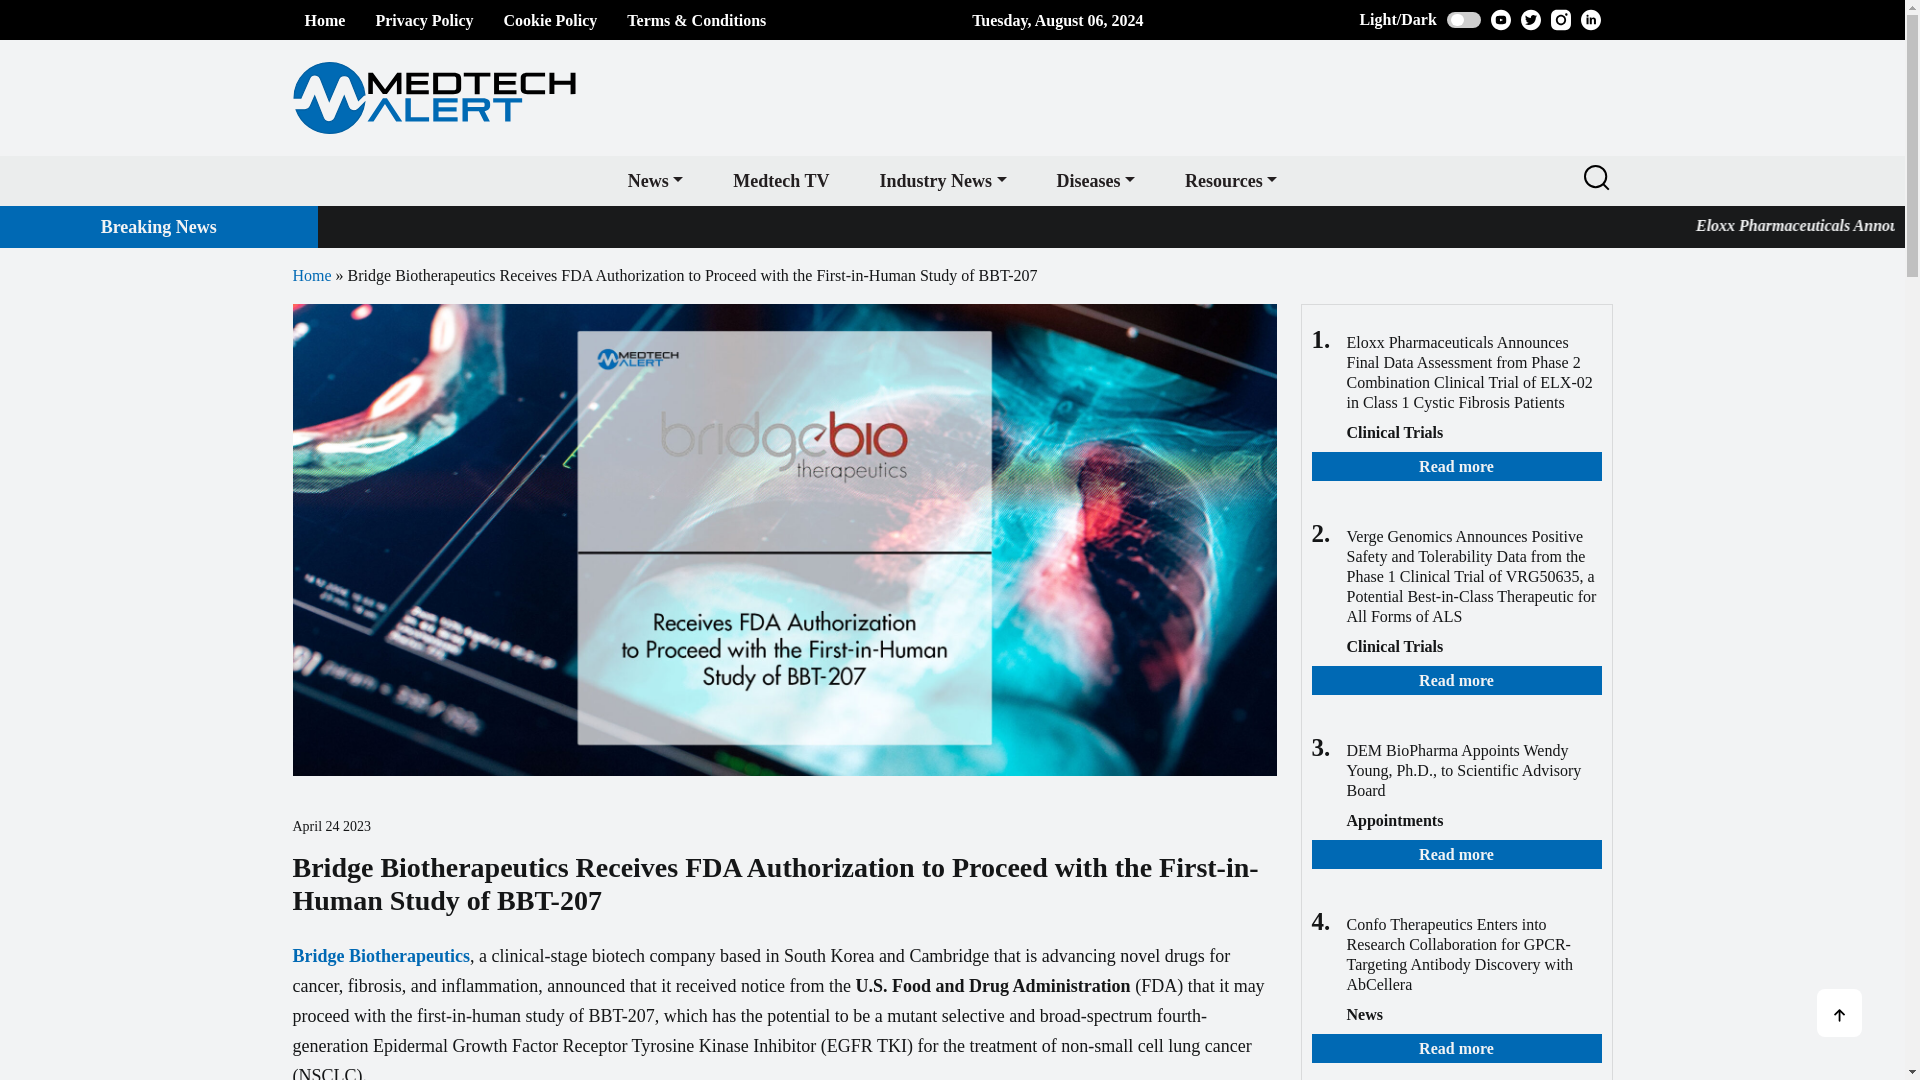 The width and height of the screenshot is (1920, 1080). Describe the element at coordinates (655, 180) in the screenshot. I see `News` at that location.